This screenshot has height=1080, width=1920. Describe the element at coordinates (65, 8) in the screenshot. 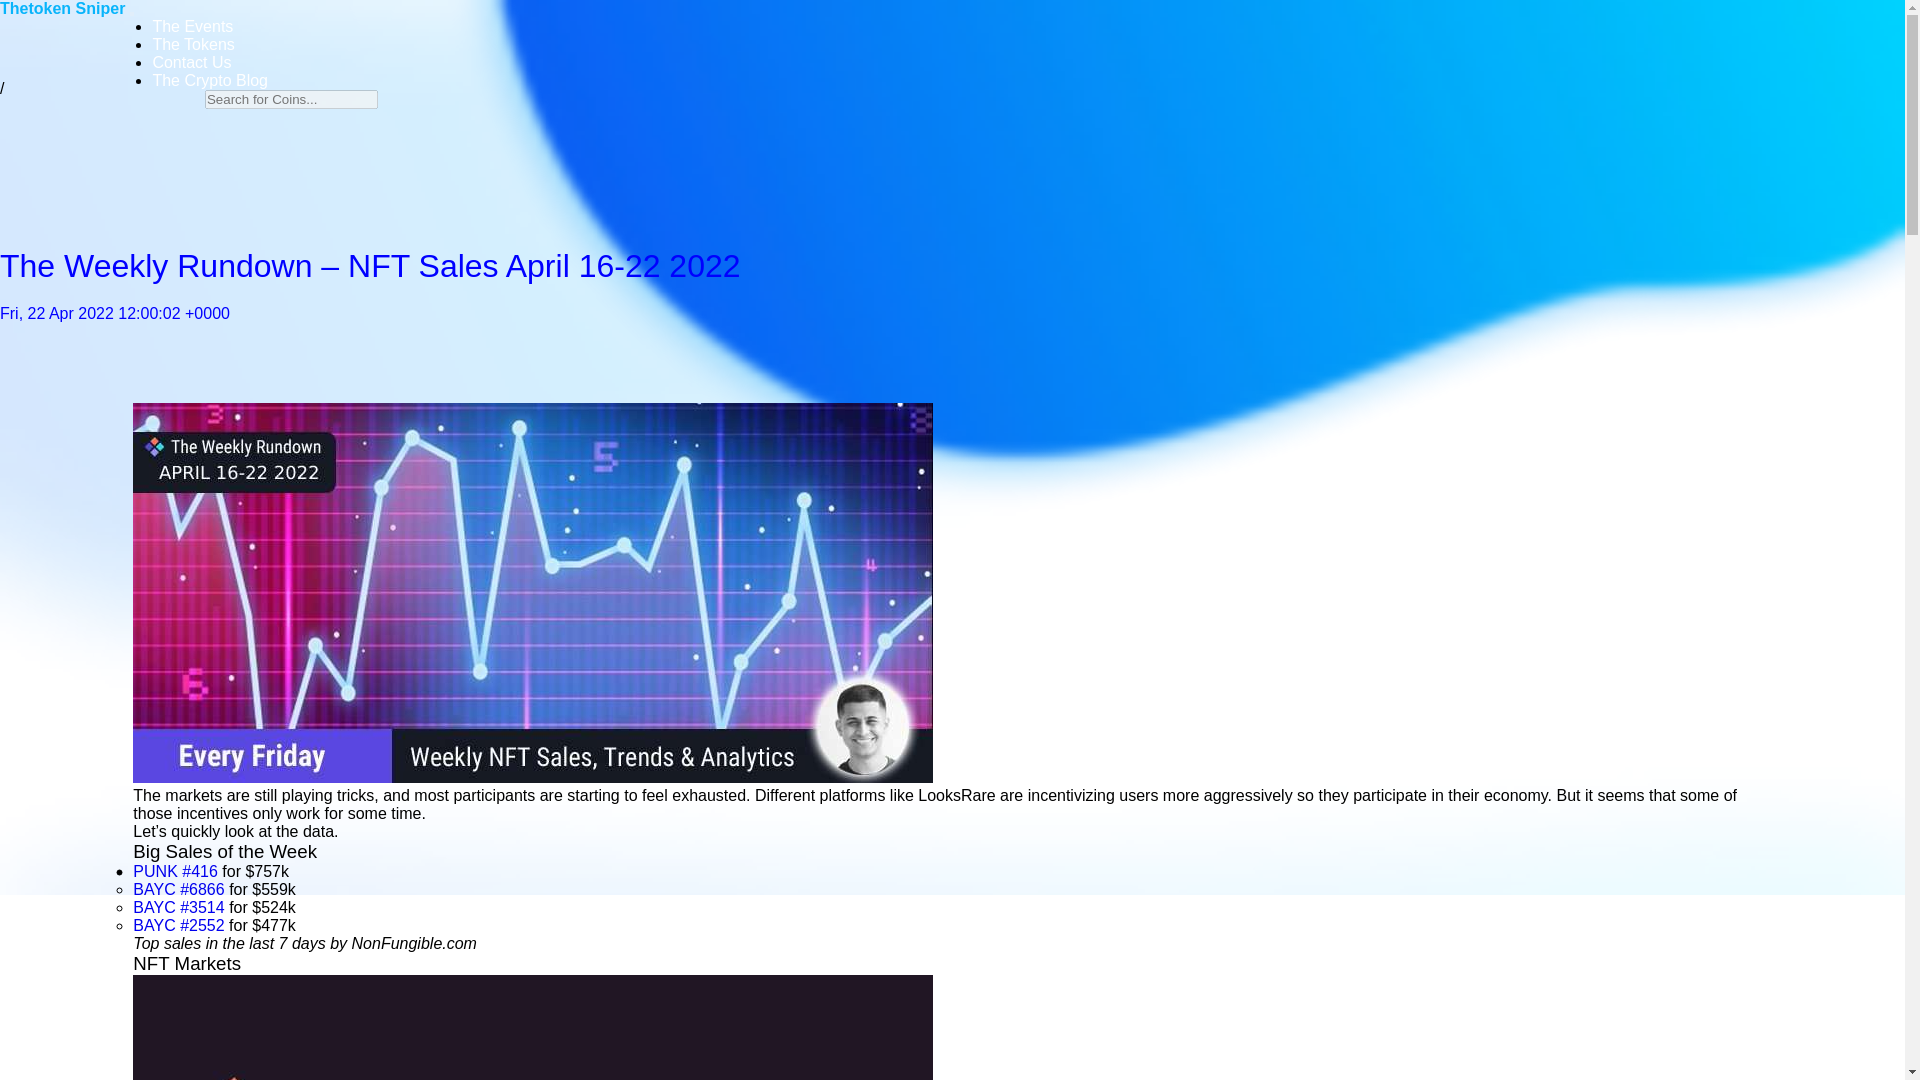

I see `Thetoken Sniper` at that location.